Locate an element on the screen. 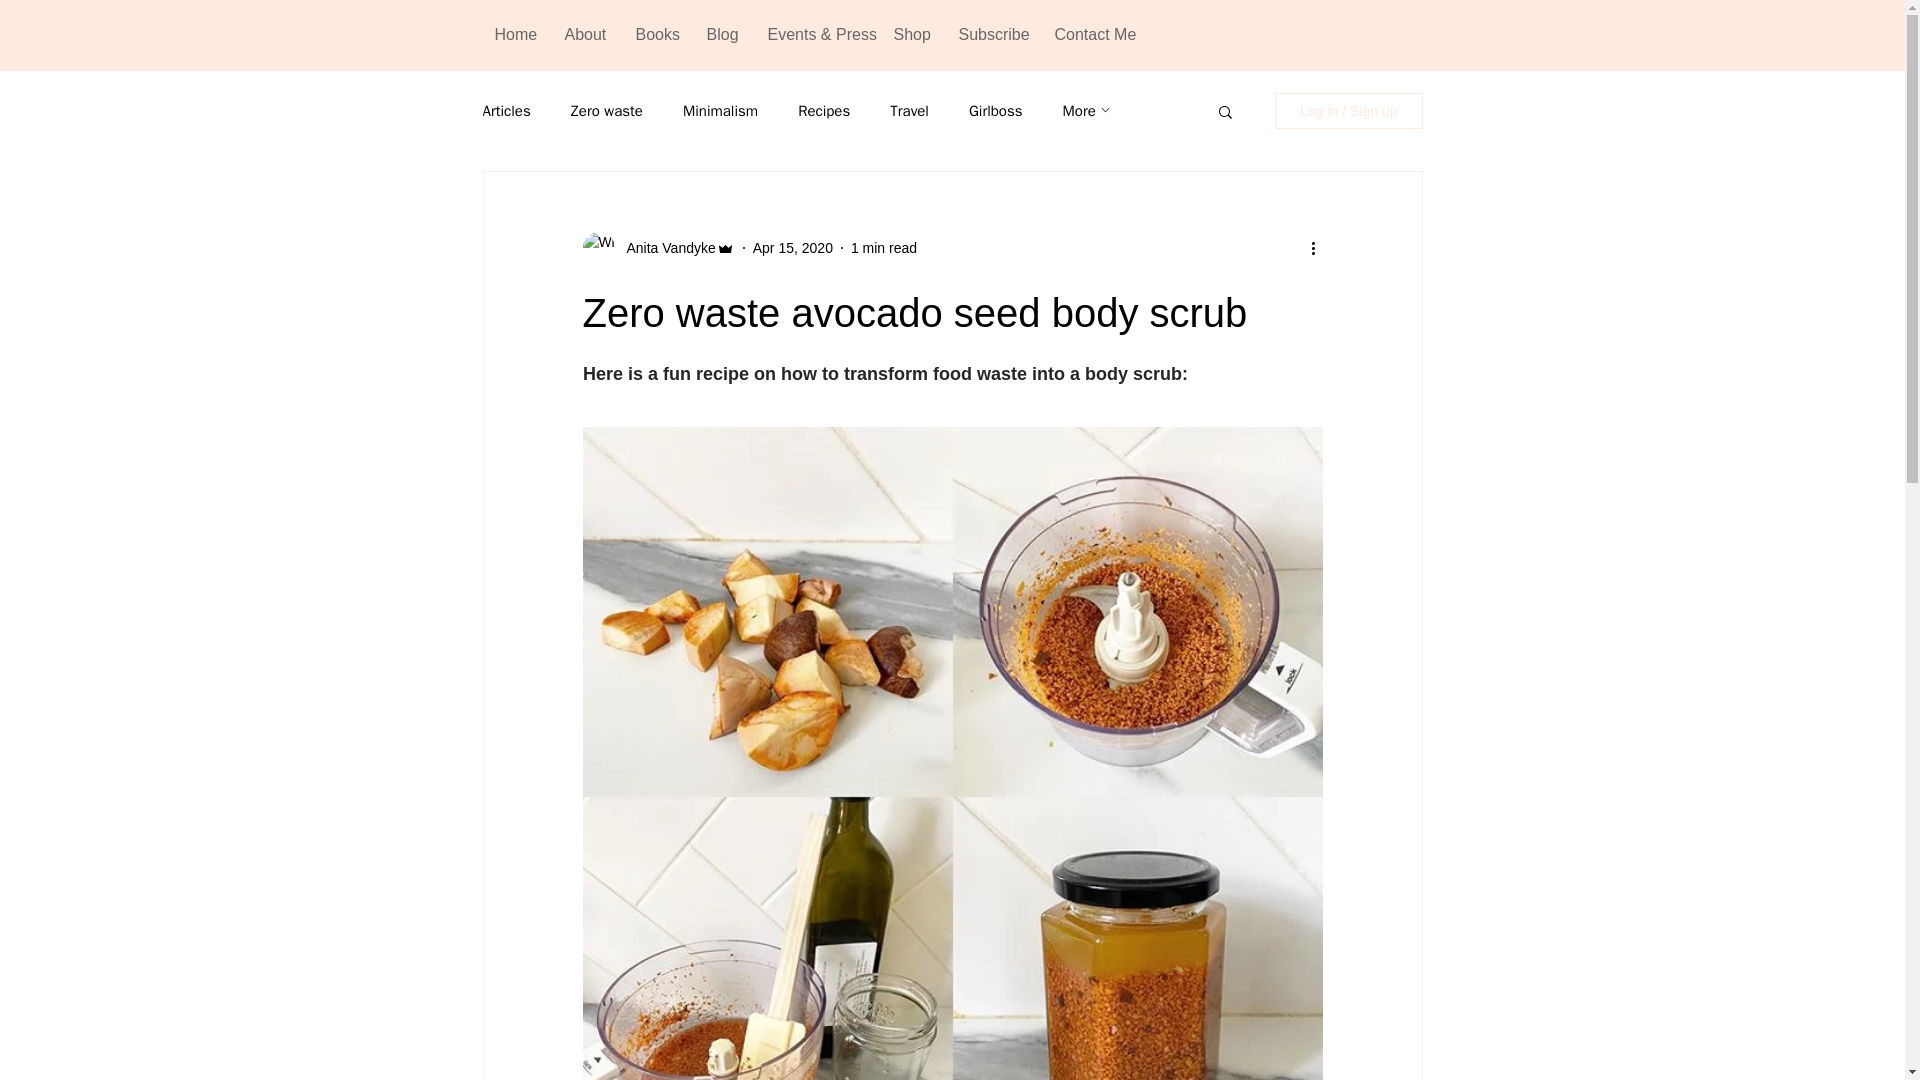  1 min read is located at coordinates (884, 247).